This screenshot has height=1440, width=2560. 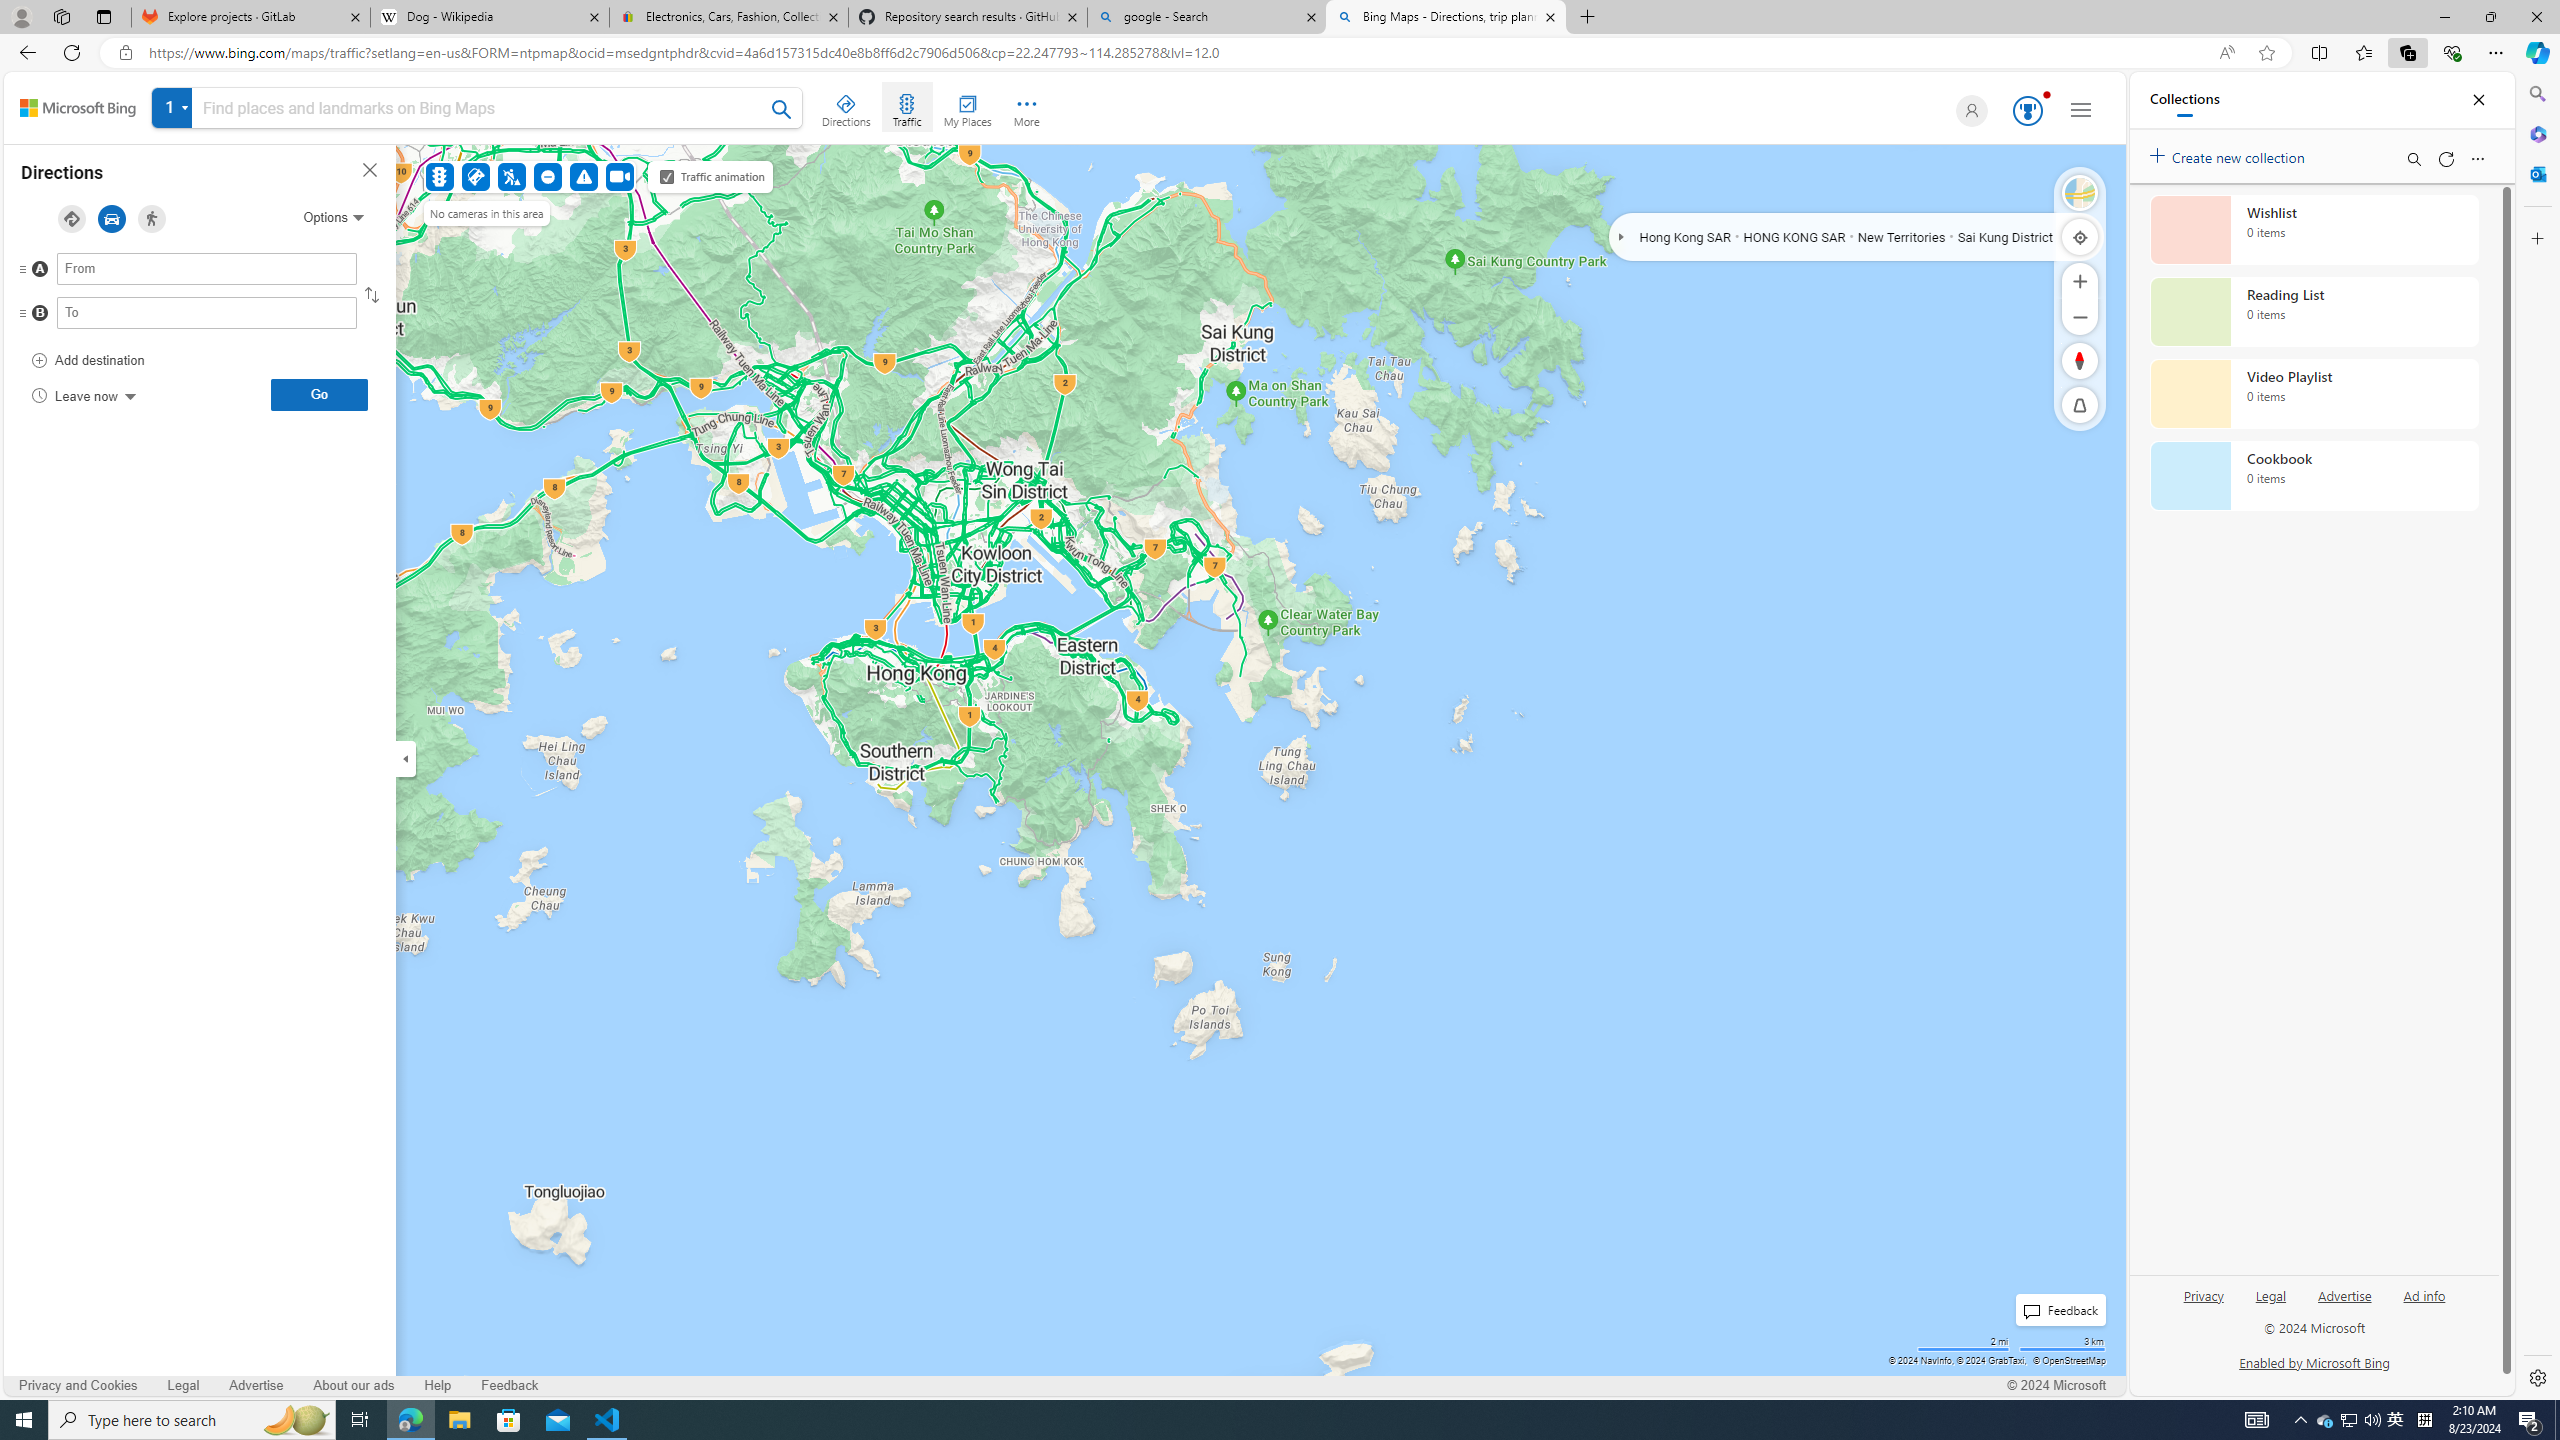 I want to click on B, so click(x=167, y=318).